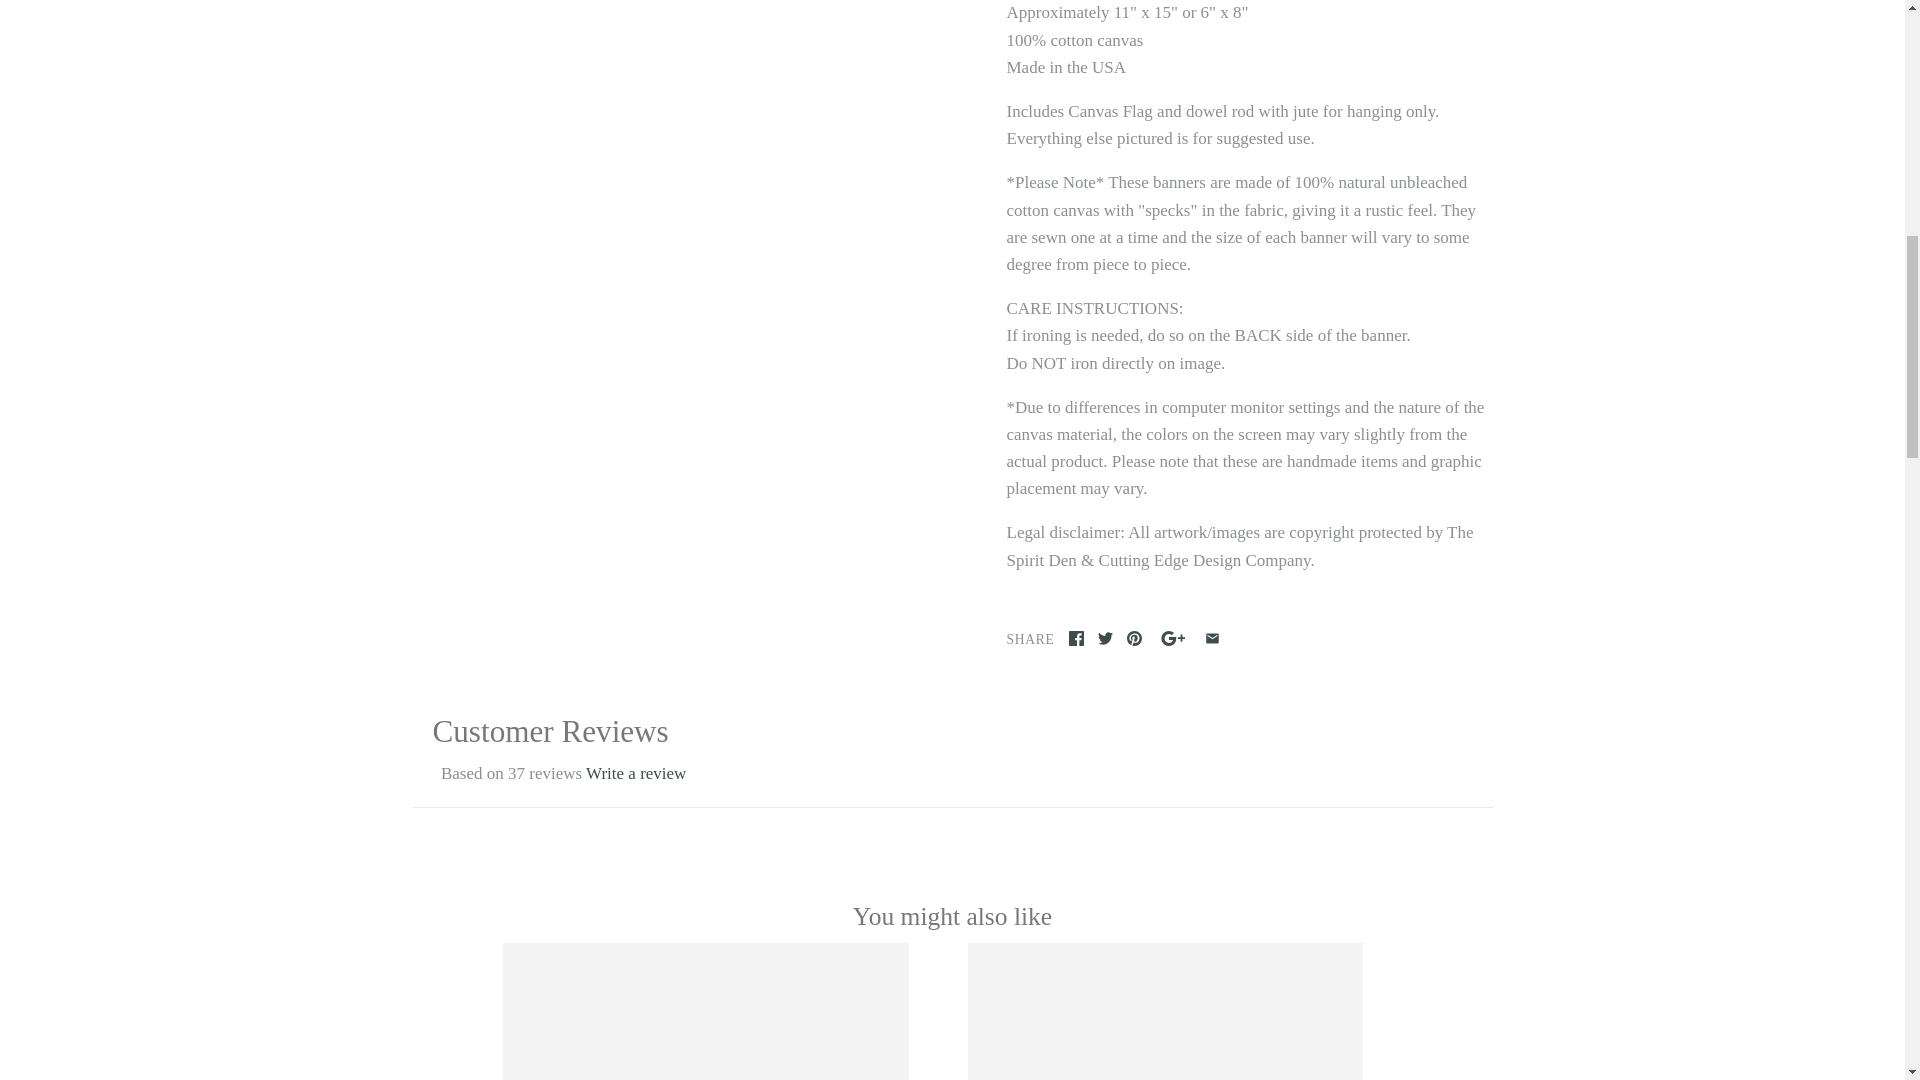 The height and width of the screenshot is (1080, 1920). Describe the element at coordinates (1212, 638) in the screenshot. I see `Email` at that location.